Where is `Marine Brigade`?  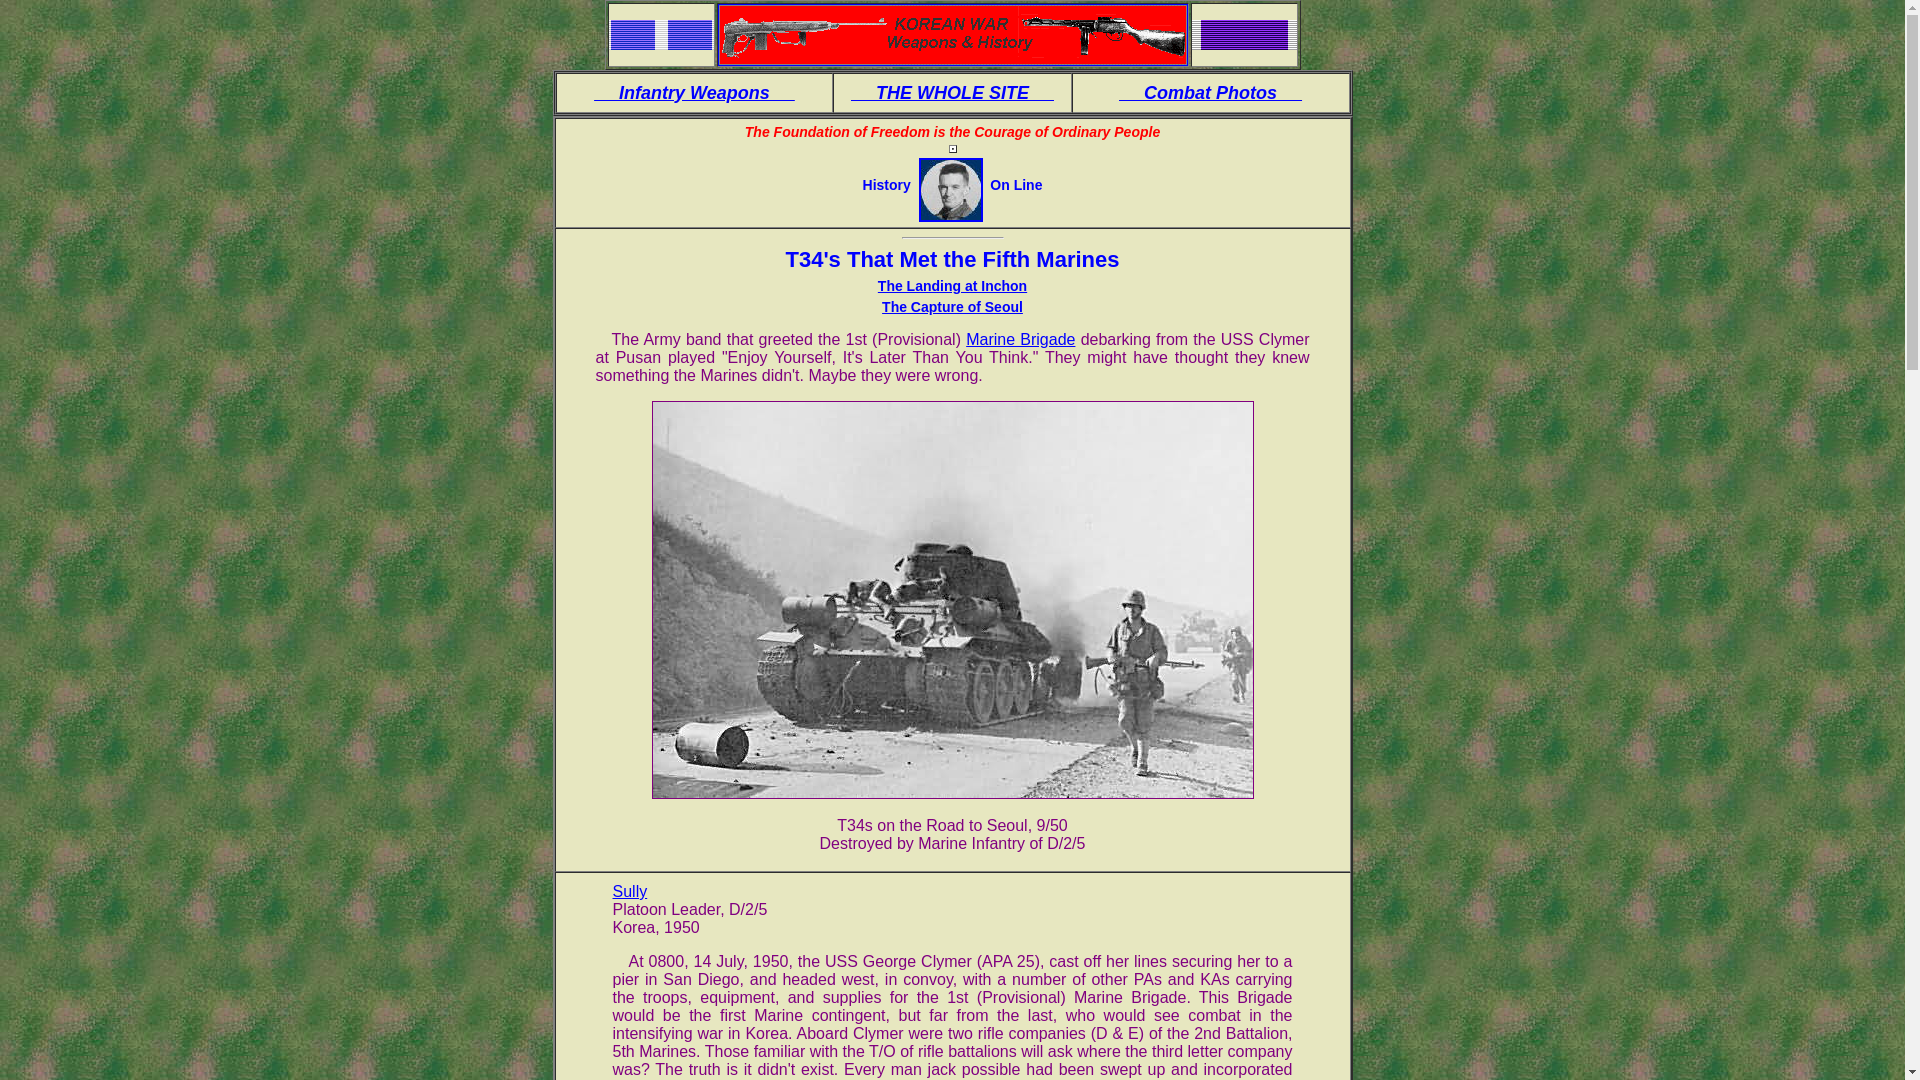 Marine Brigade is located at coordinates (1020, 338).